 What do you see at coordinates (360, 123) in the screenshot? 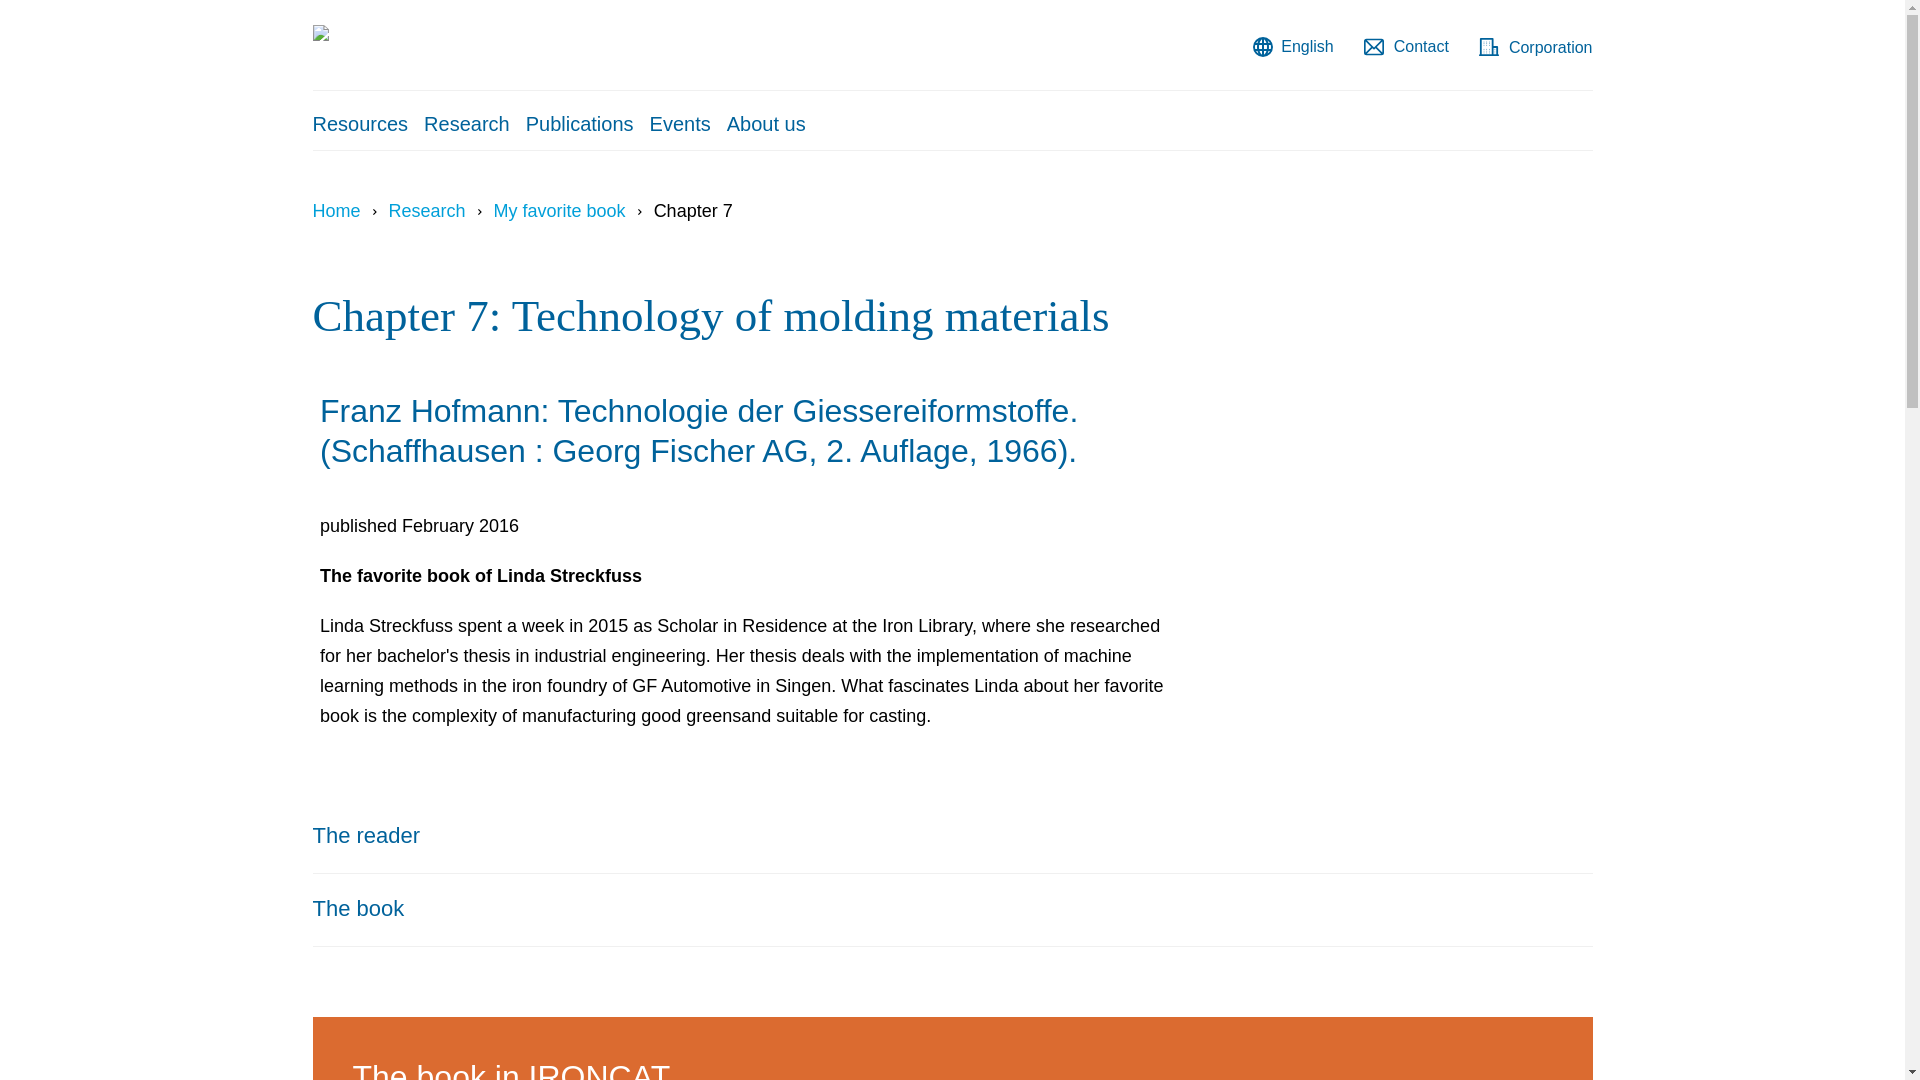
I see `Resources` at bounding box center [360, 123].